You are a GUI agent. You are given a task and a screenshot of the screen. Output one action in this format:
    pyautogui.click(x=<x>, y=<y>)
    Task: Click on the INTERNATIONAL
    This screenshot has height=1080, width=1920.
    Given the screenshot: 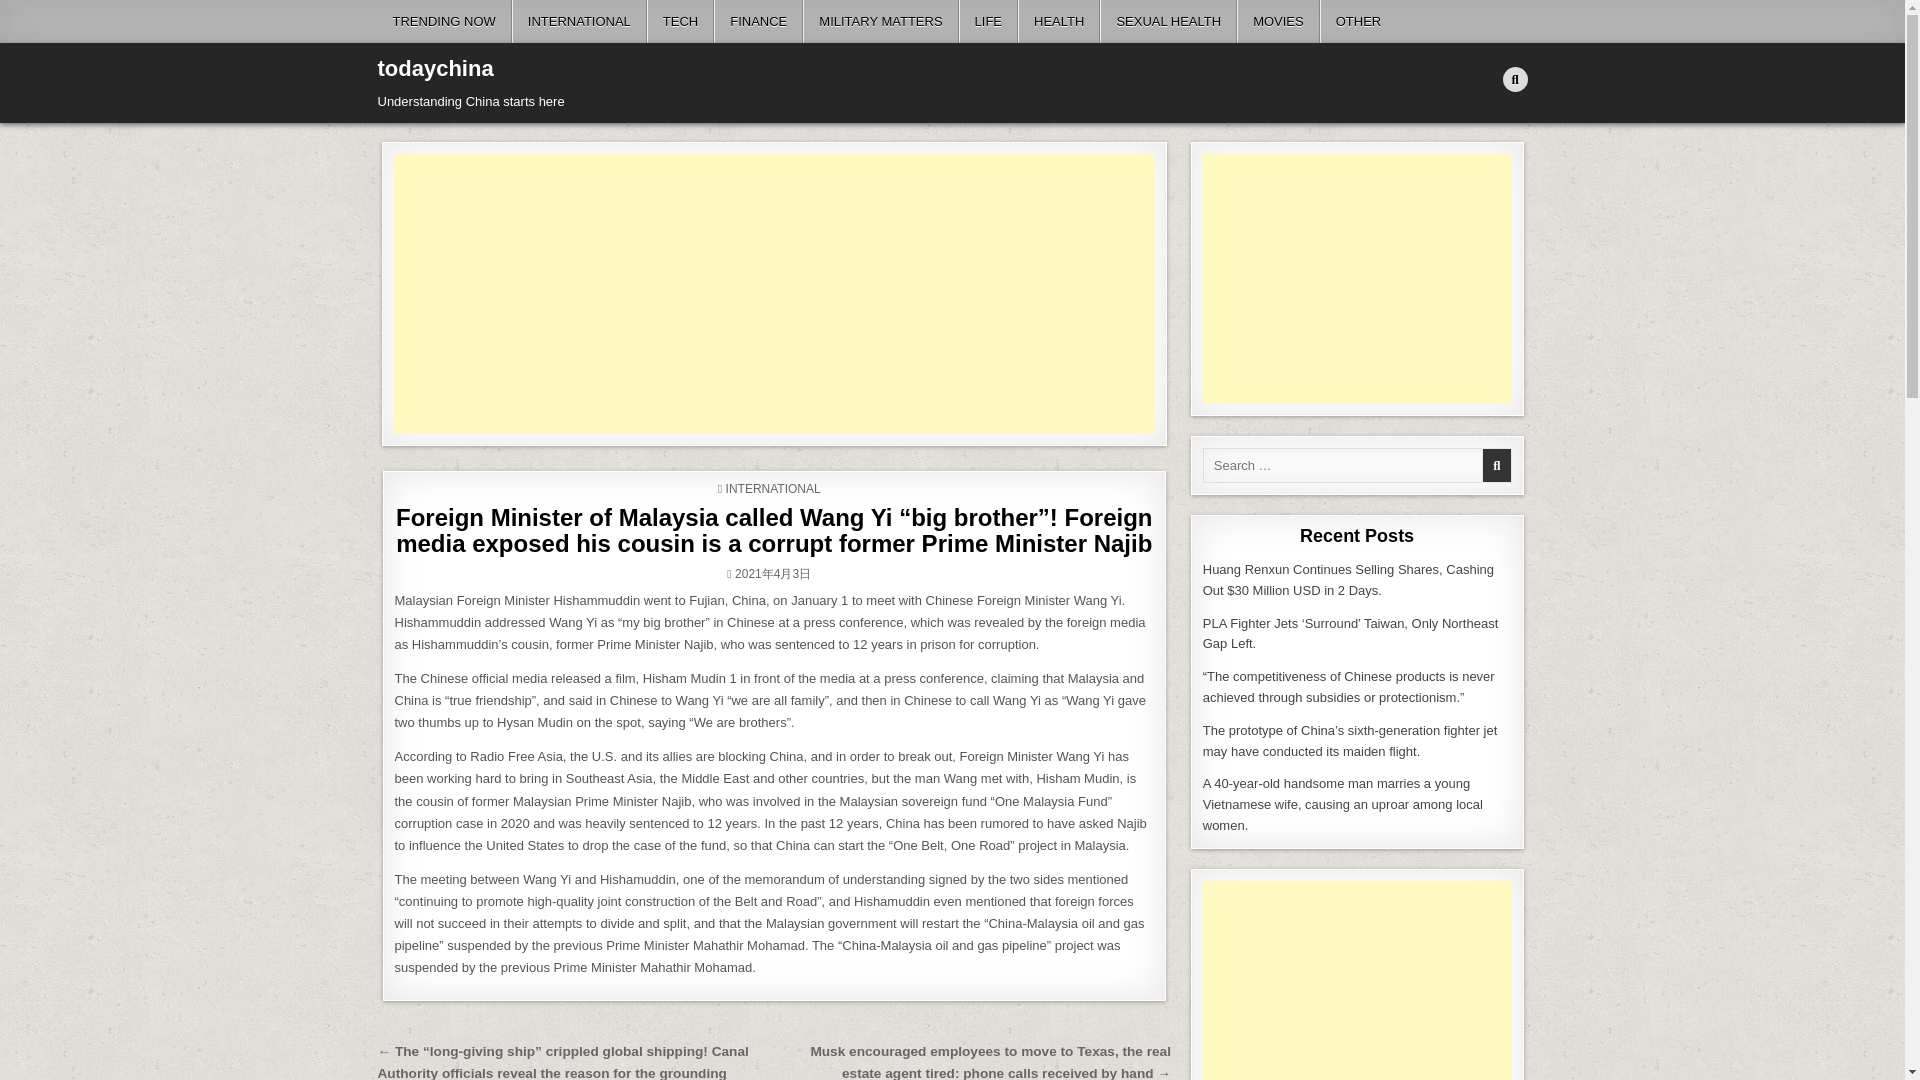 What is the action you would take?
    pyautogui.click(x=773, y=488)
    